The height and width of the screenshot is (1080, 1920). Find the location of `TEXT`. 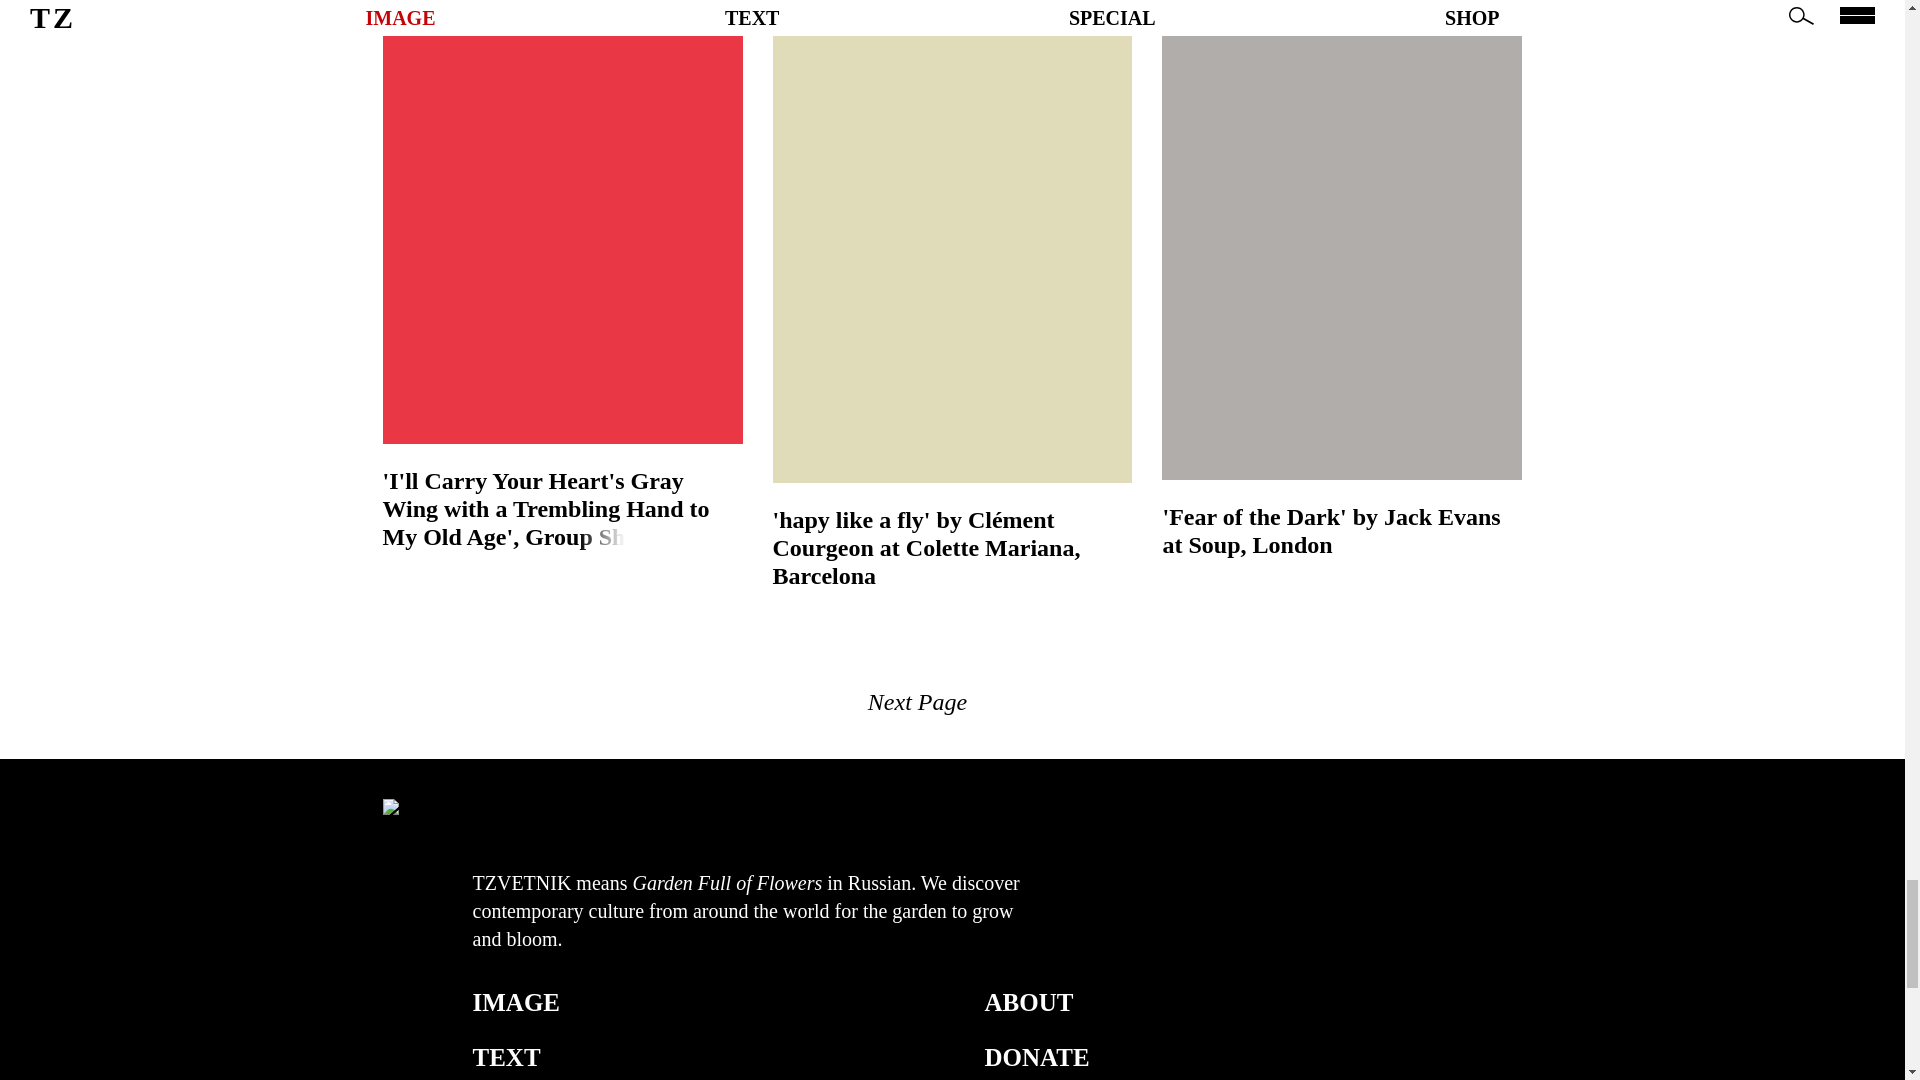

TEXT is located at coordinates (506, 1058).